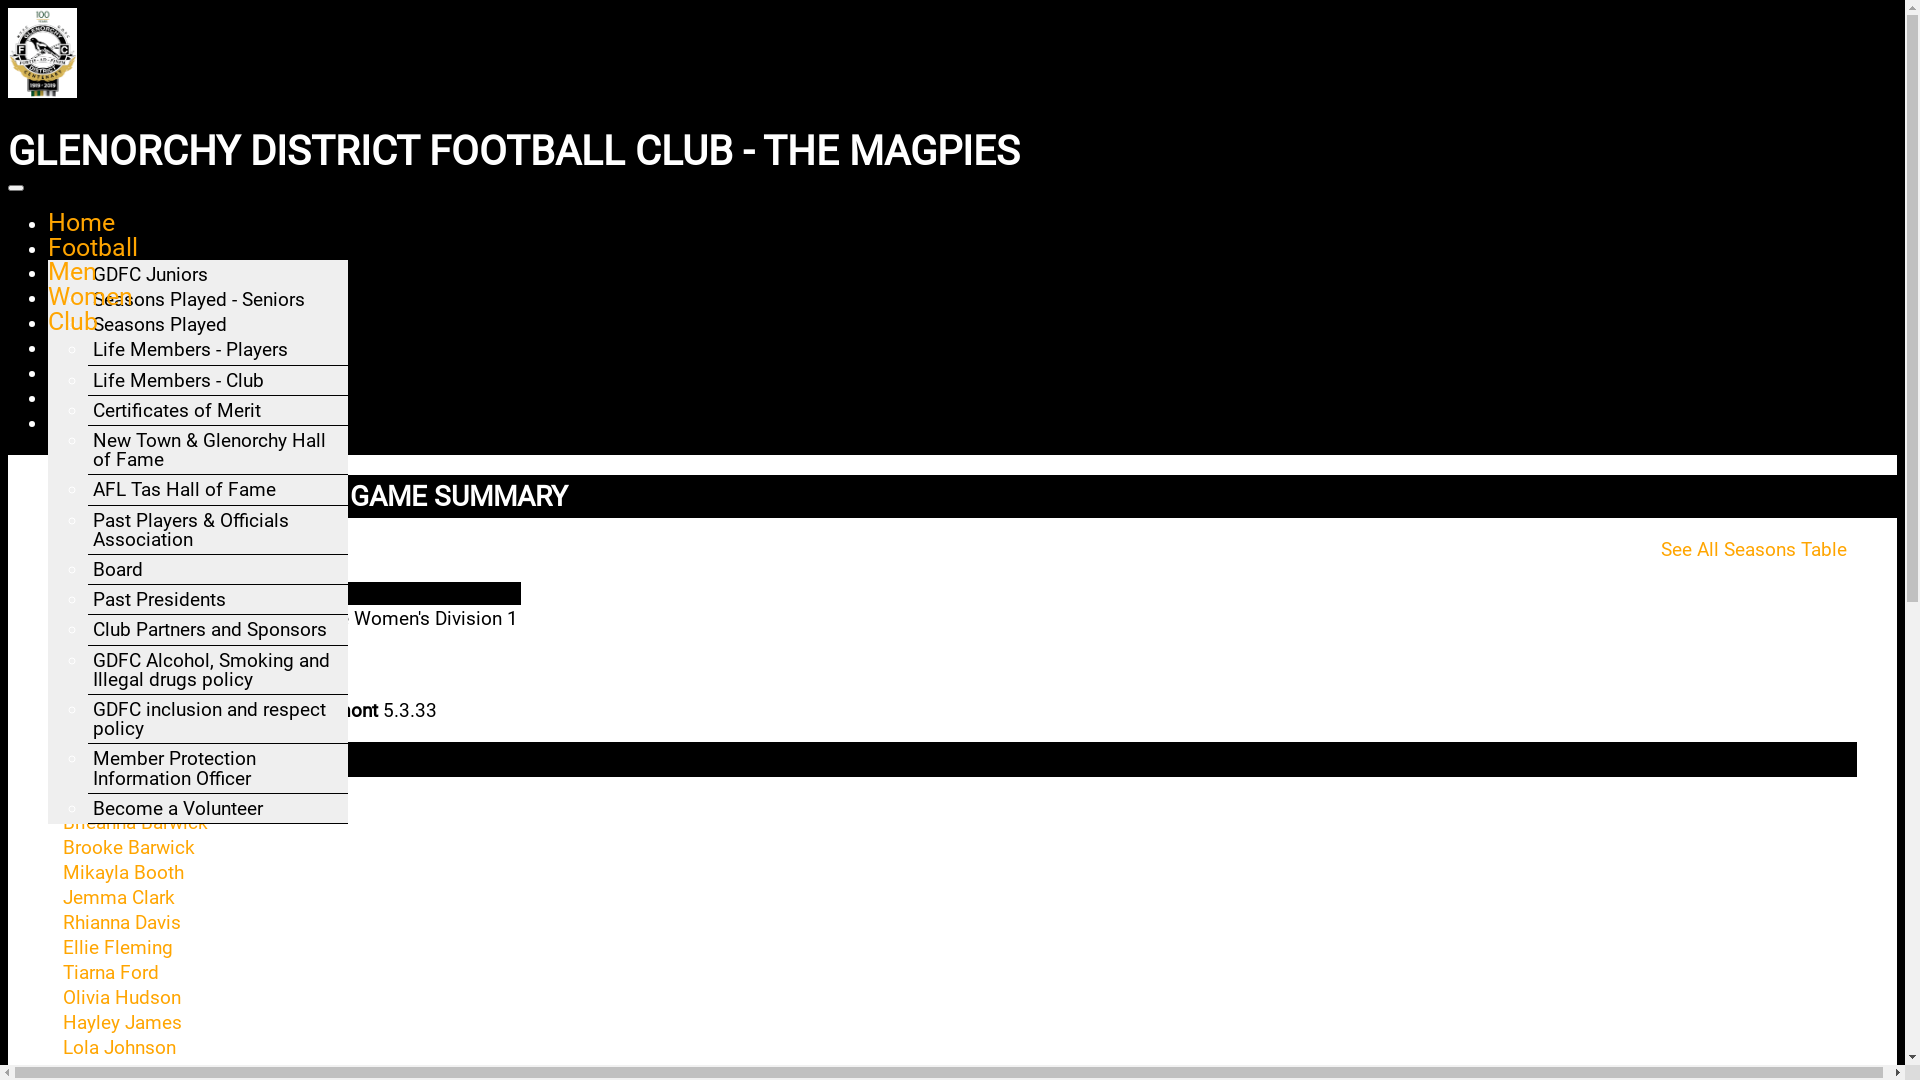 This screenshot has width=1920, height=1080. Describe the element at coordinates (210, 719) in the screenshot. I see `GDFC inclusion and respect policy` at that location.